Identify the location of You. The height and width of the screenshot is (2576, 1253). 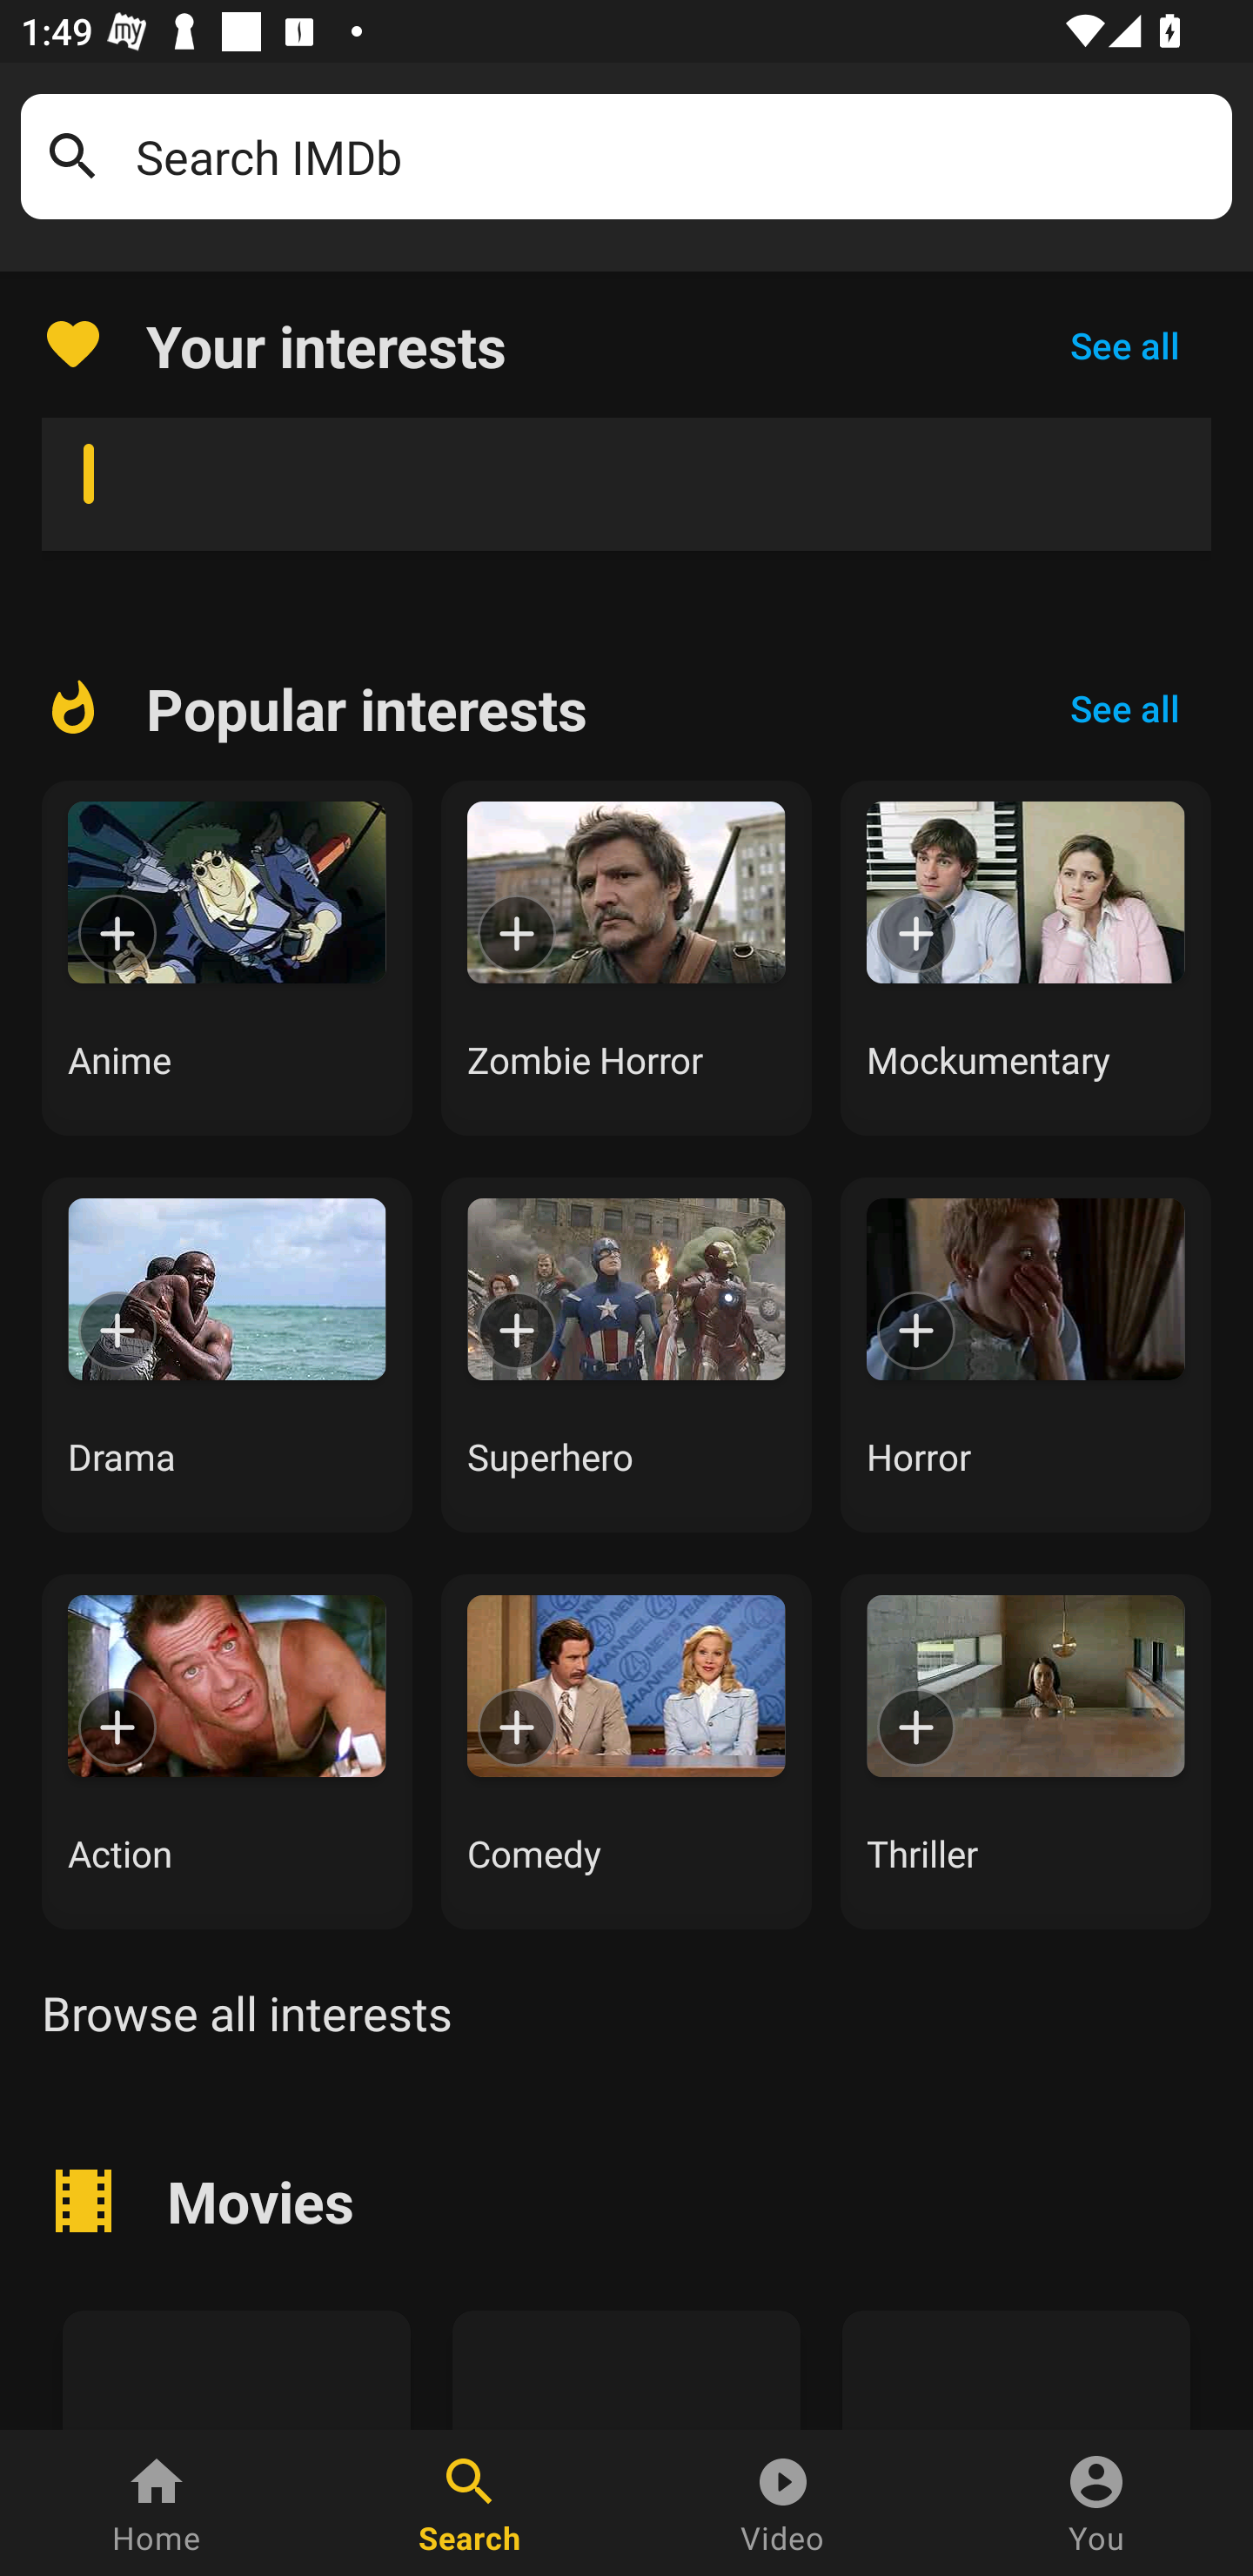
(1096, 2503).